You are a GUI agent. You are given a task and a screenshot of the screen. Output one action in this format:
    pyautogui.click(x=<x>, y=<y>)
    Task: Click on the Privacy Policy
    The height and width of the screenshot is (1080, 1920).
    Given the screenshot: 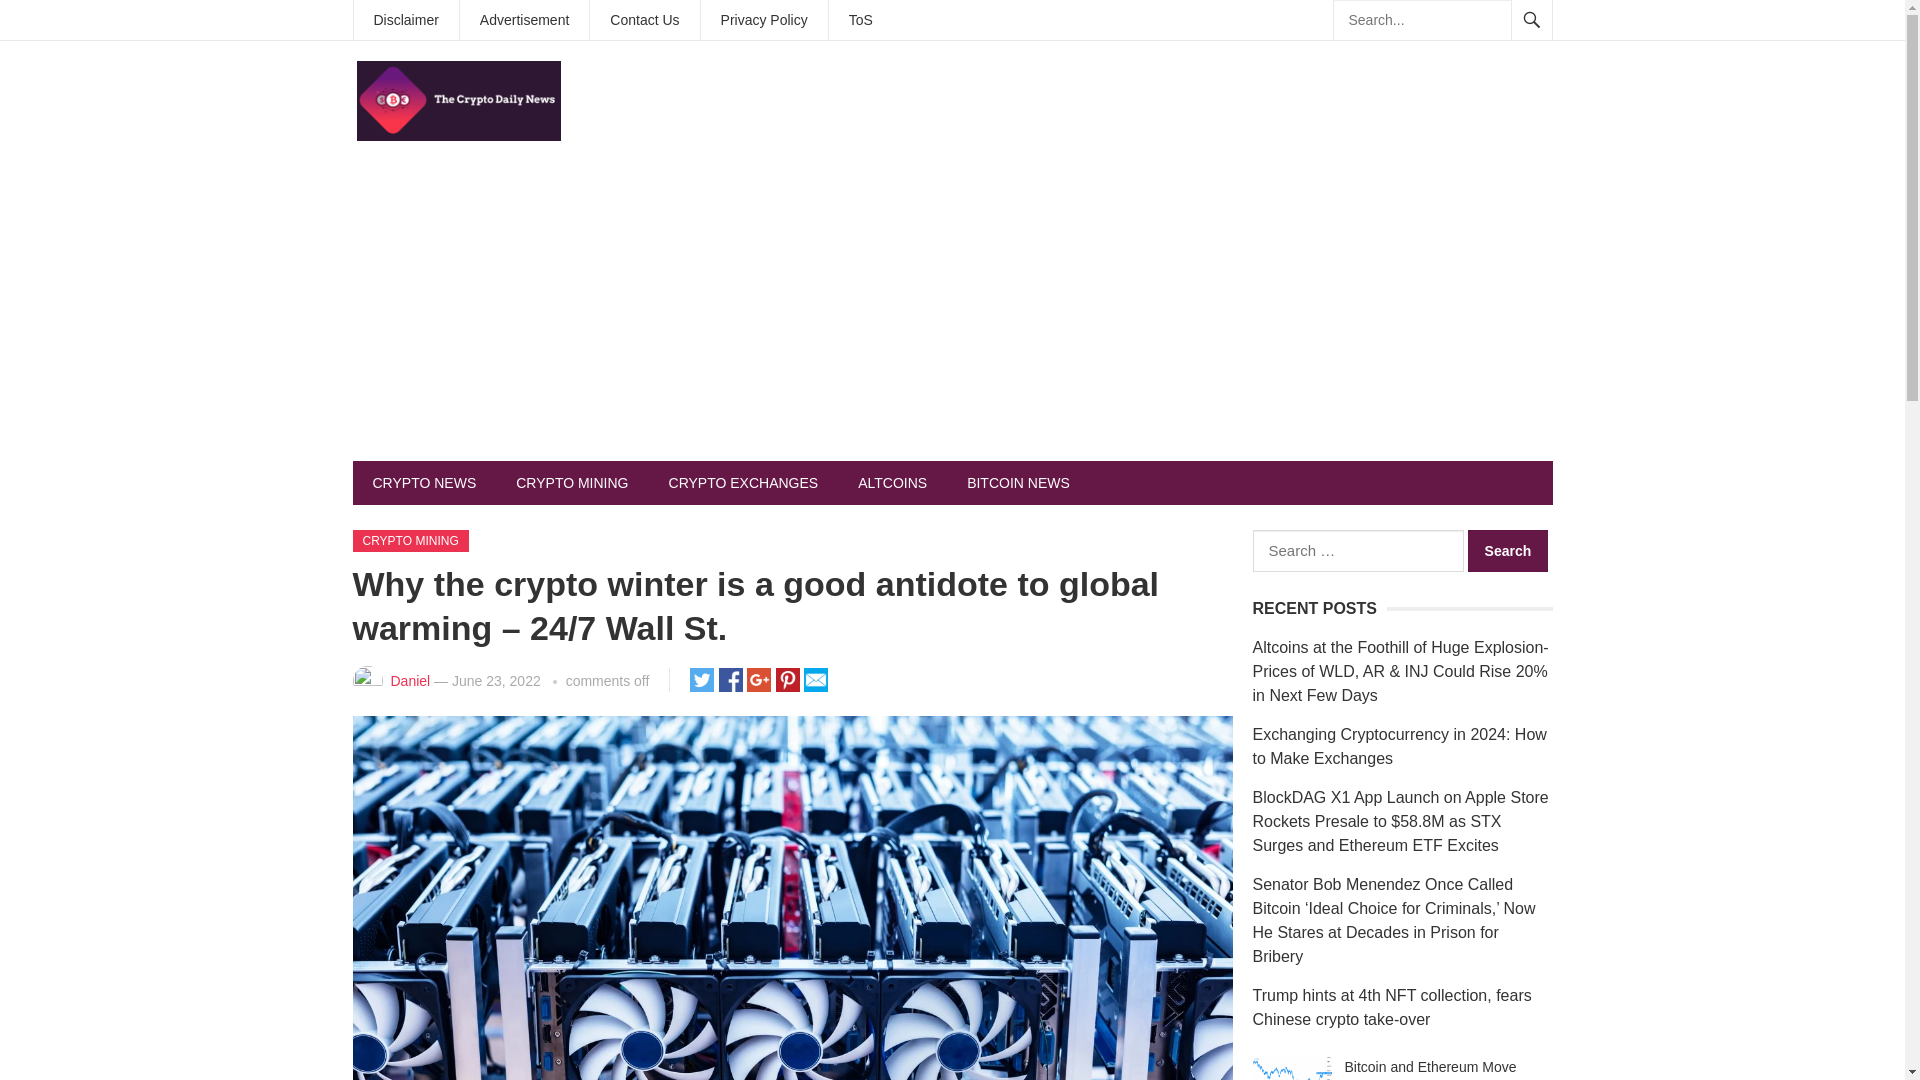 What is the action you would take?
    pyautogui.click(x=764, y=20)
    